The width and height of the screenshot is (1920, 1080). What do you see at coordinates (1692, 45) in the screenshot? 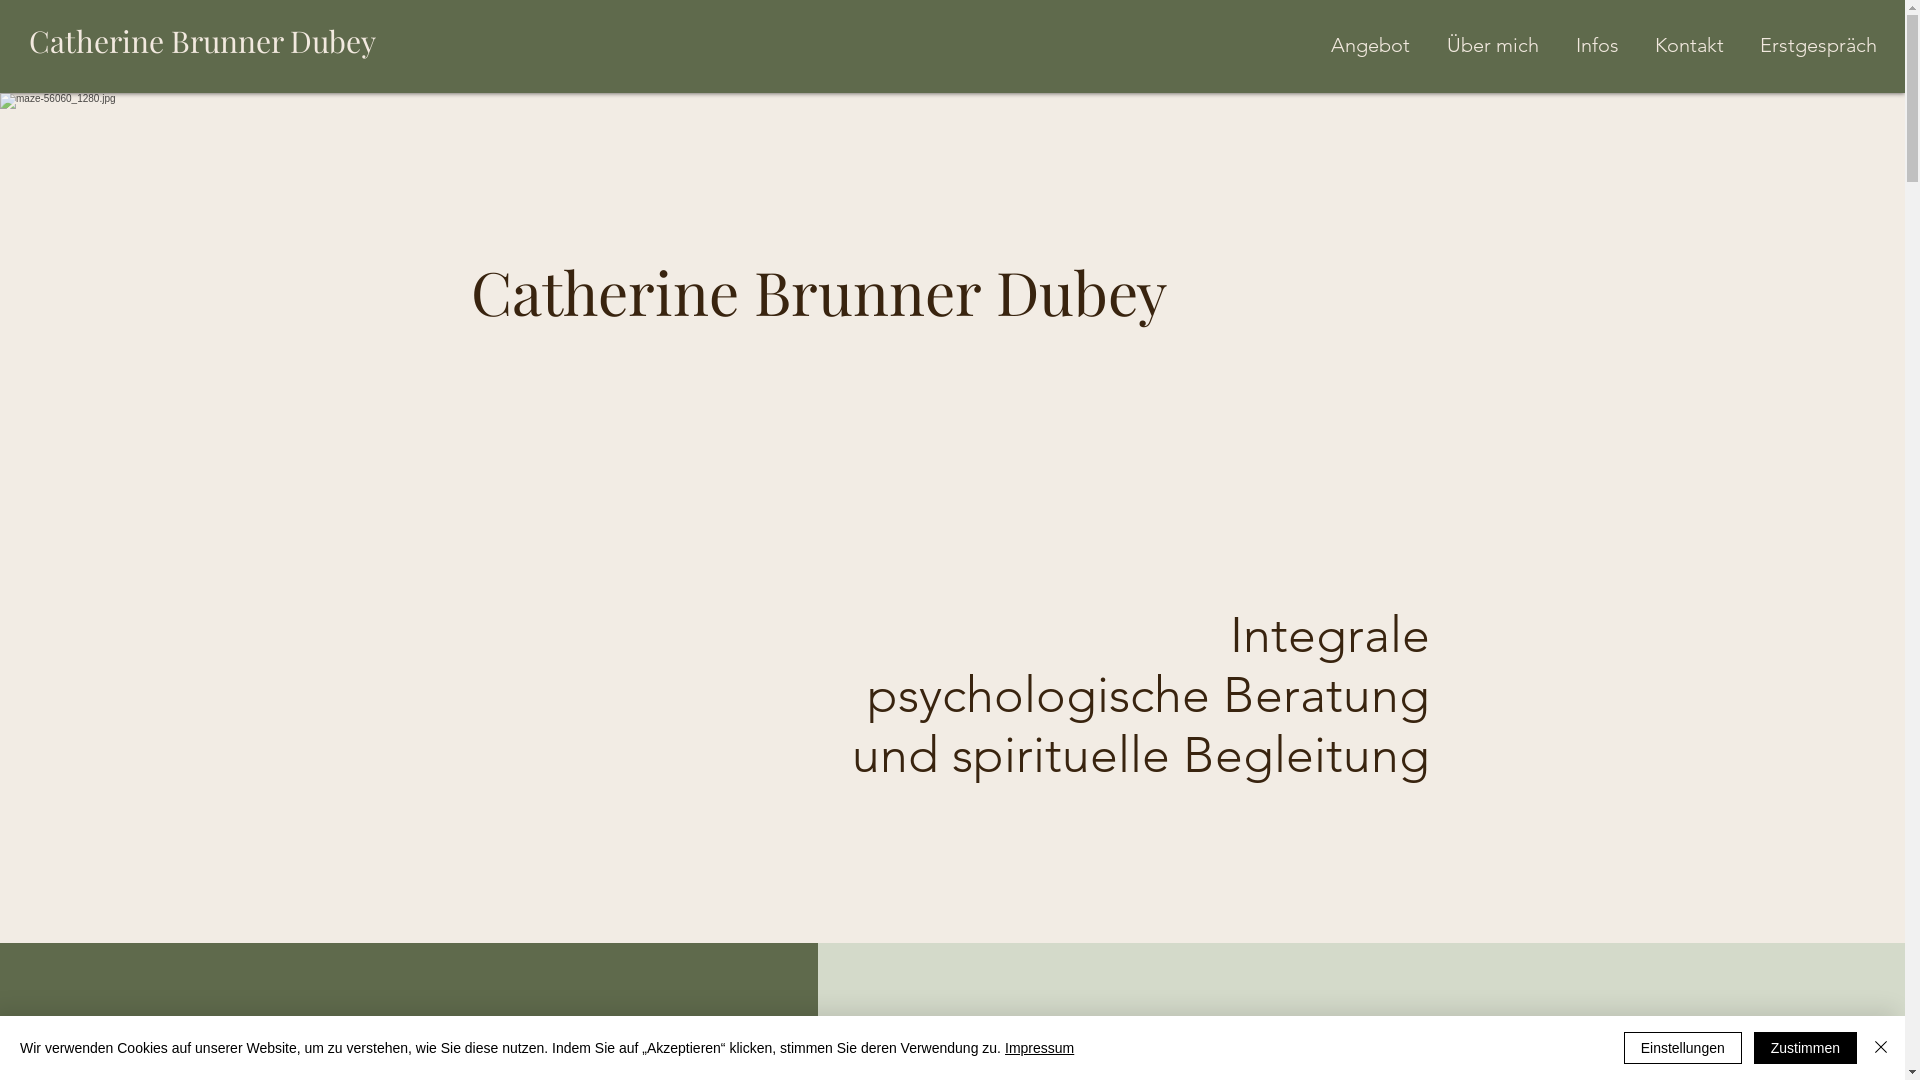
I see `Kontakt` at bounding box center [1692, 45].